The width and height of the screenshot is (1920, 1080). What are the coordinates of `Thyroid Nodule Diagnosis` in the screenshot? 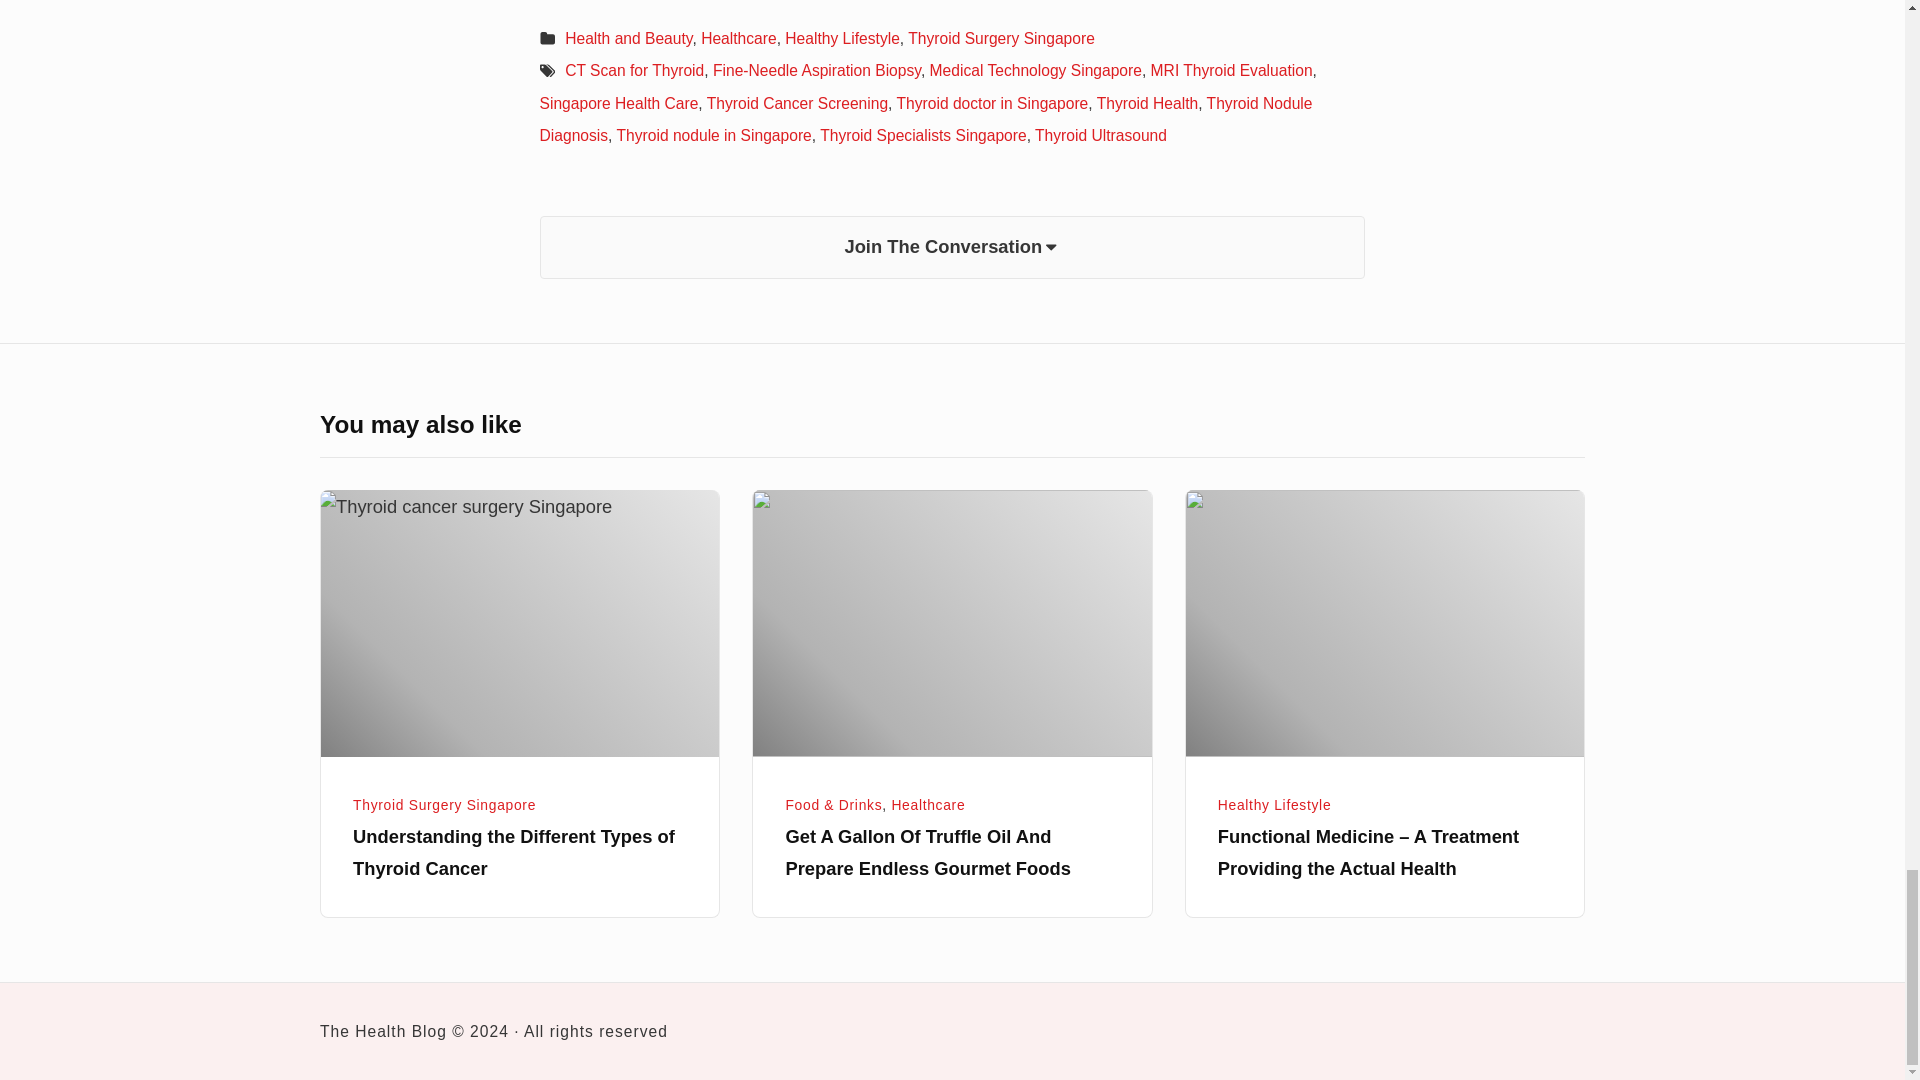 It's located at (926, 119).